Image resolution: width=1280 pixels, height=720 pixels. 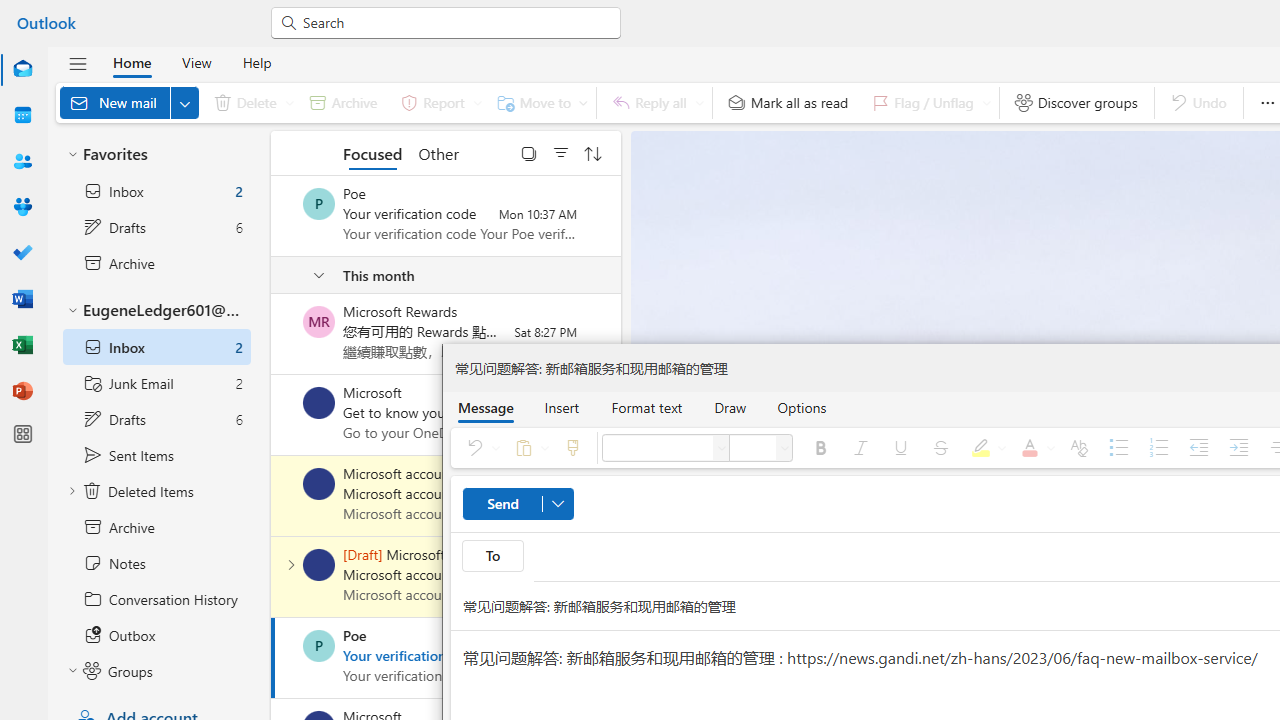 I want to click on Text highlight color, so click(x=985, y=448).